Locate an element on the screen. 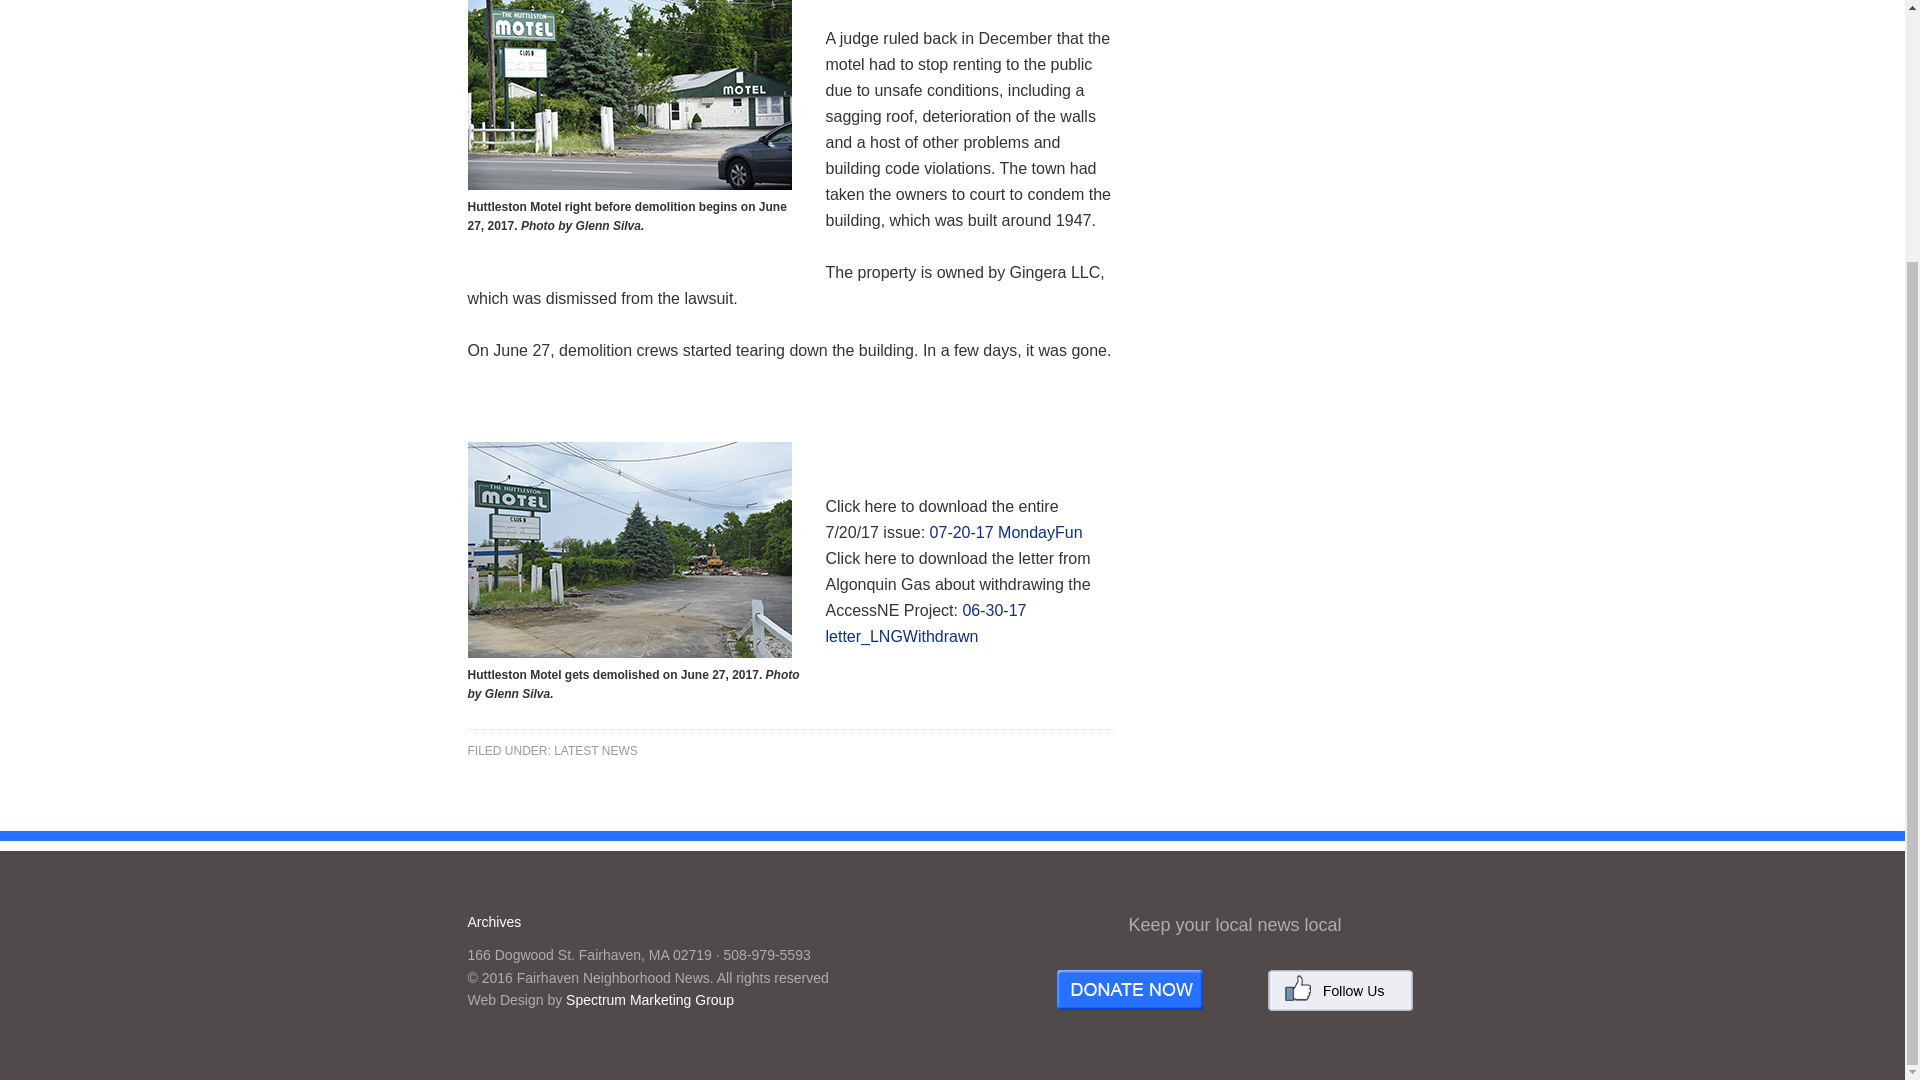  LATEST NEWS is located at coordinates (596, 750).